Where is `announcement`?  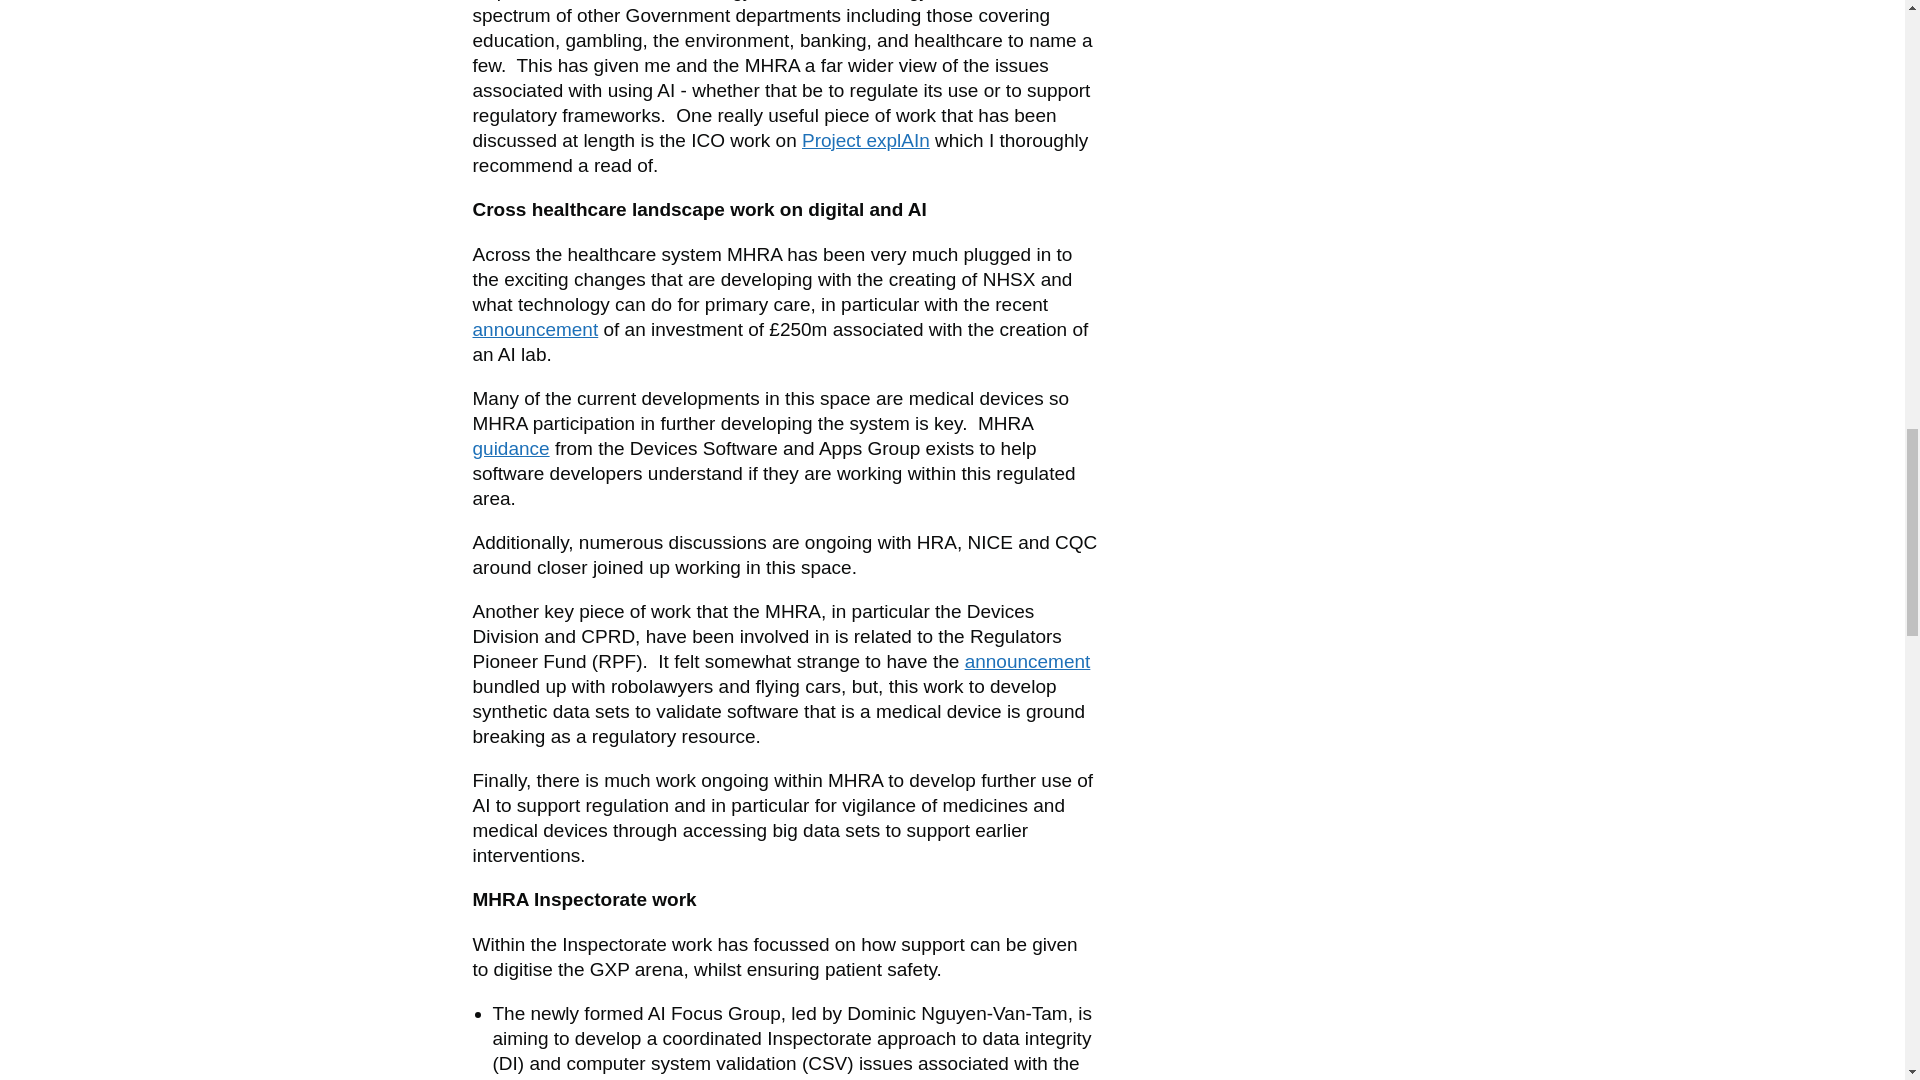 announcement is located at coordinates (534, 329).